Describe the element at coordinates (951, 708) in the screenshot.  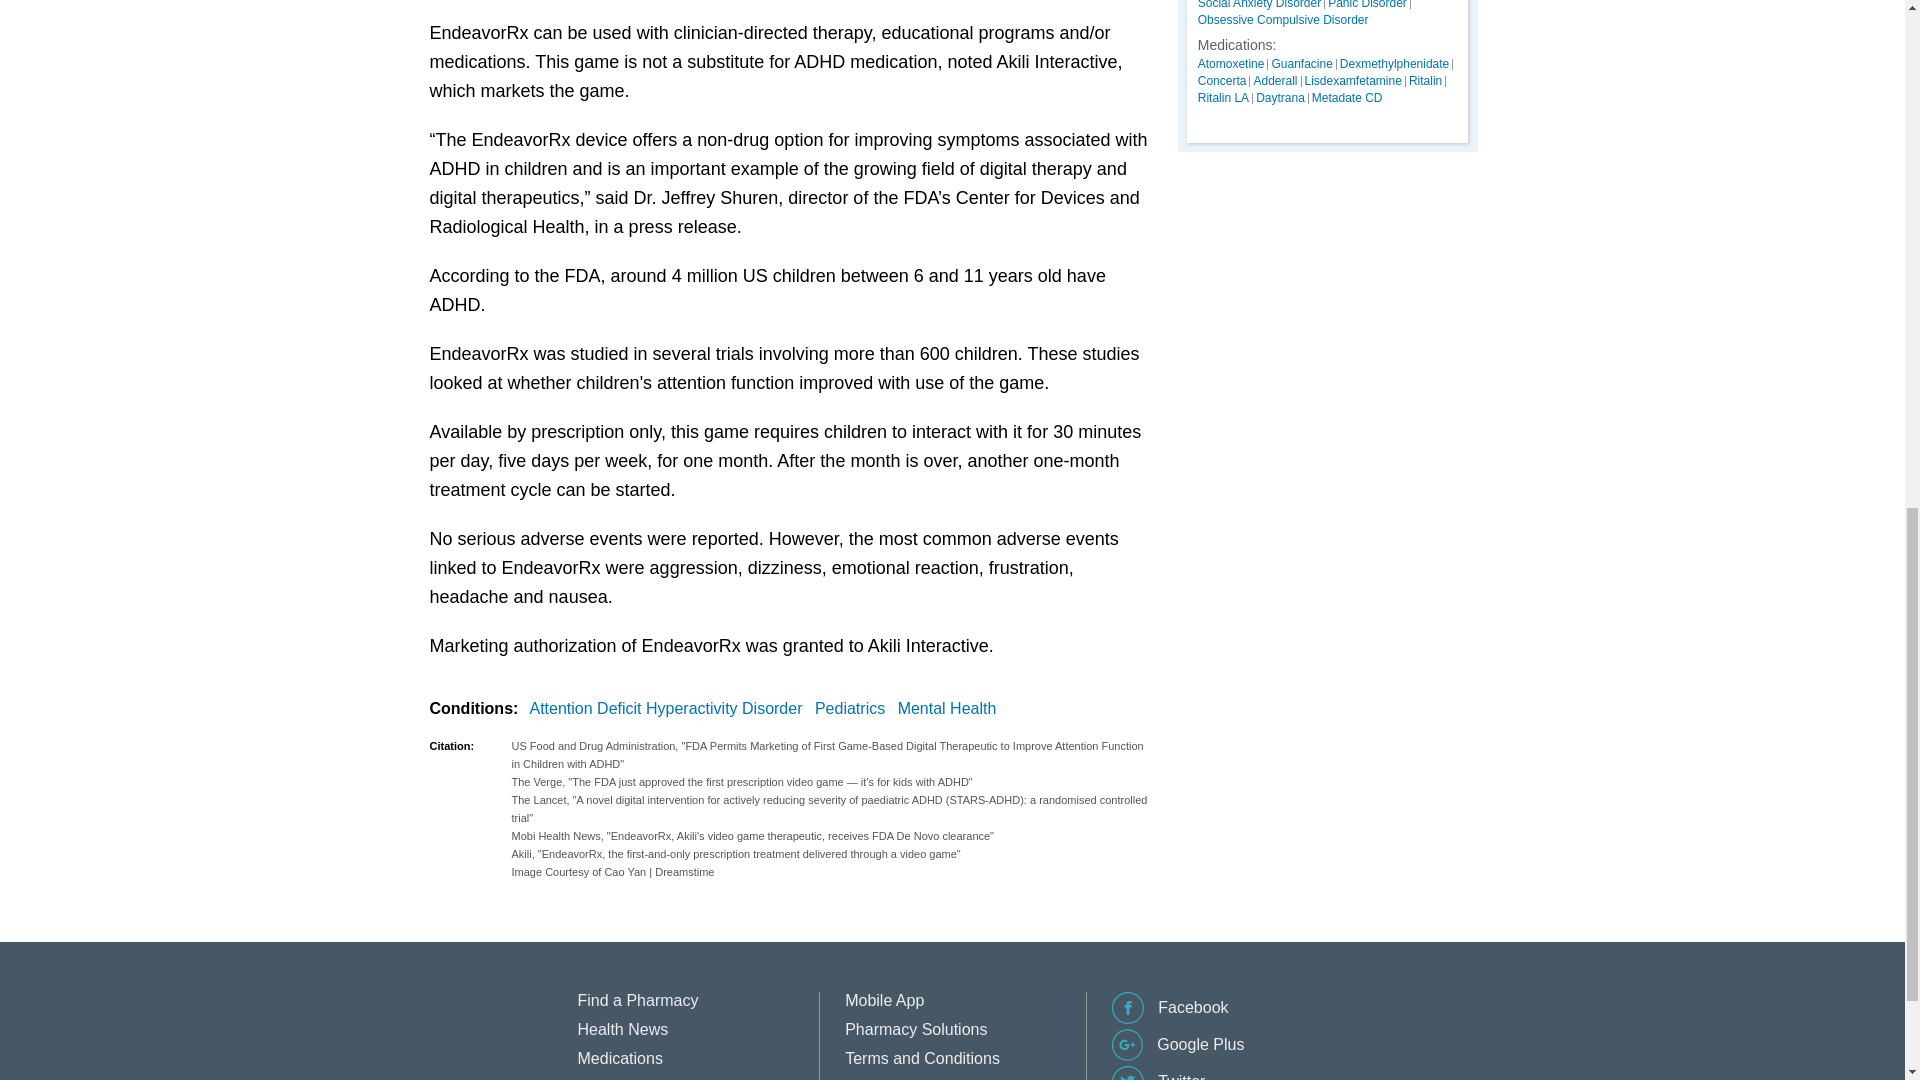
I see `Mental Health` at that location.